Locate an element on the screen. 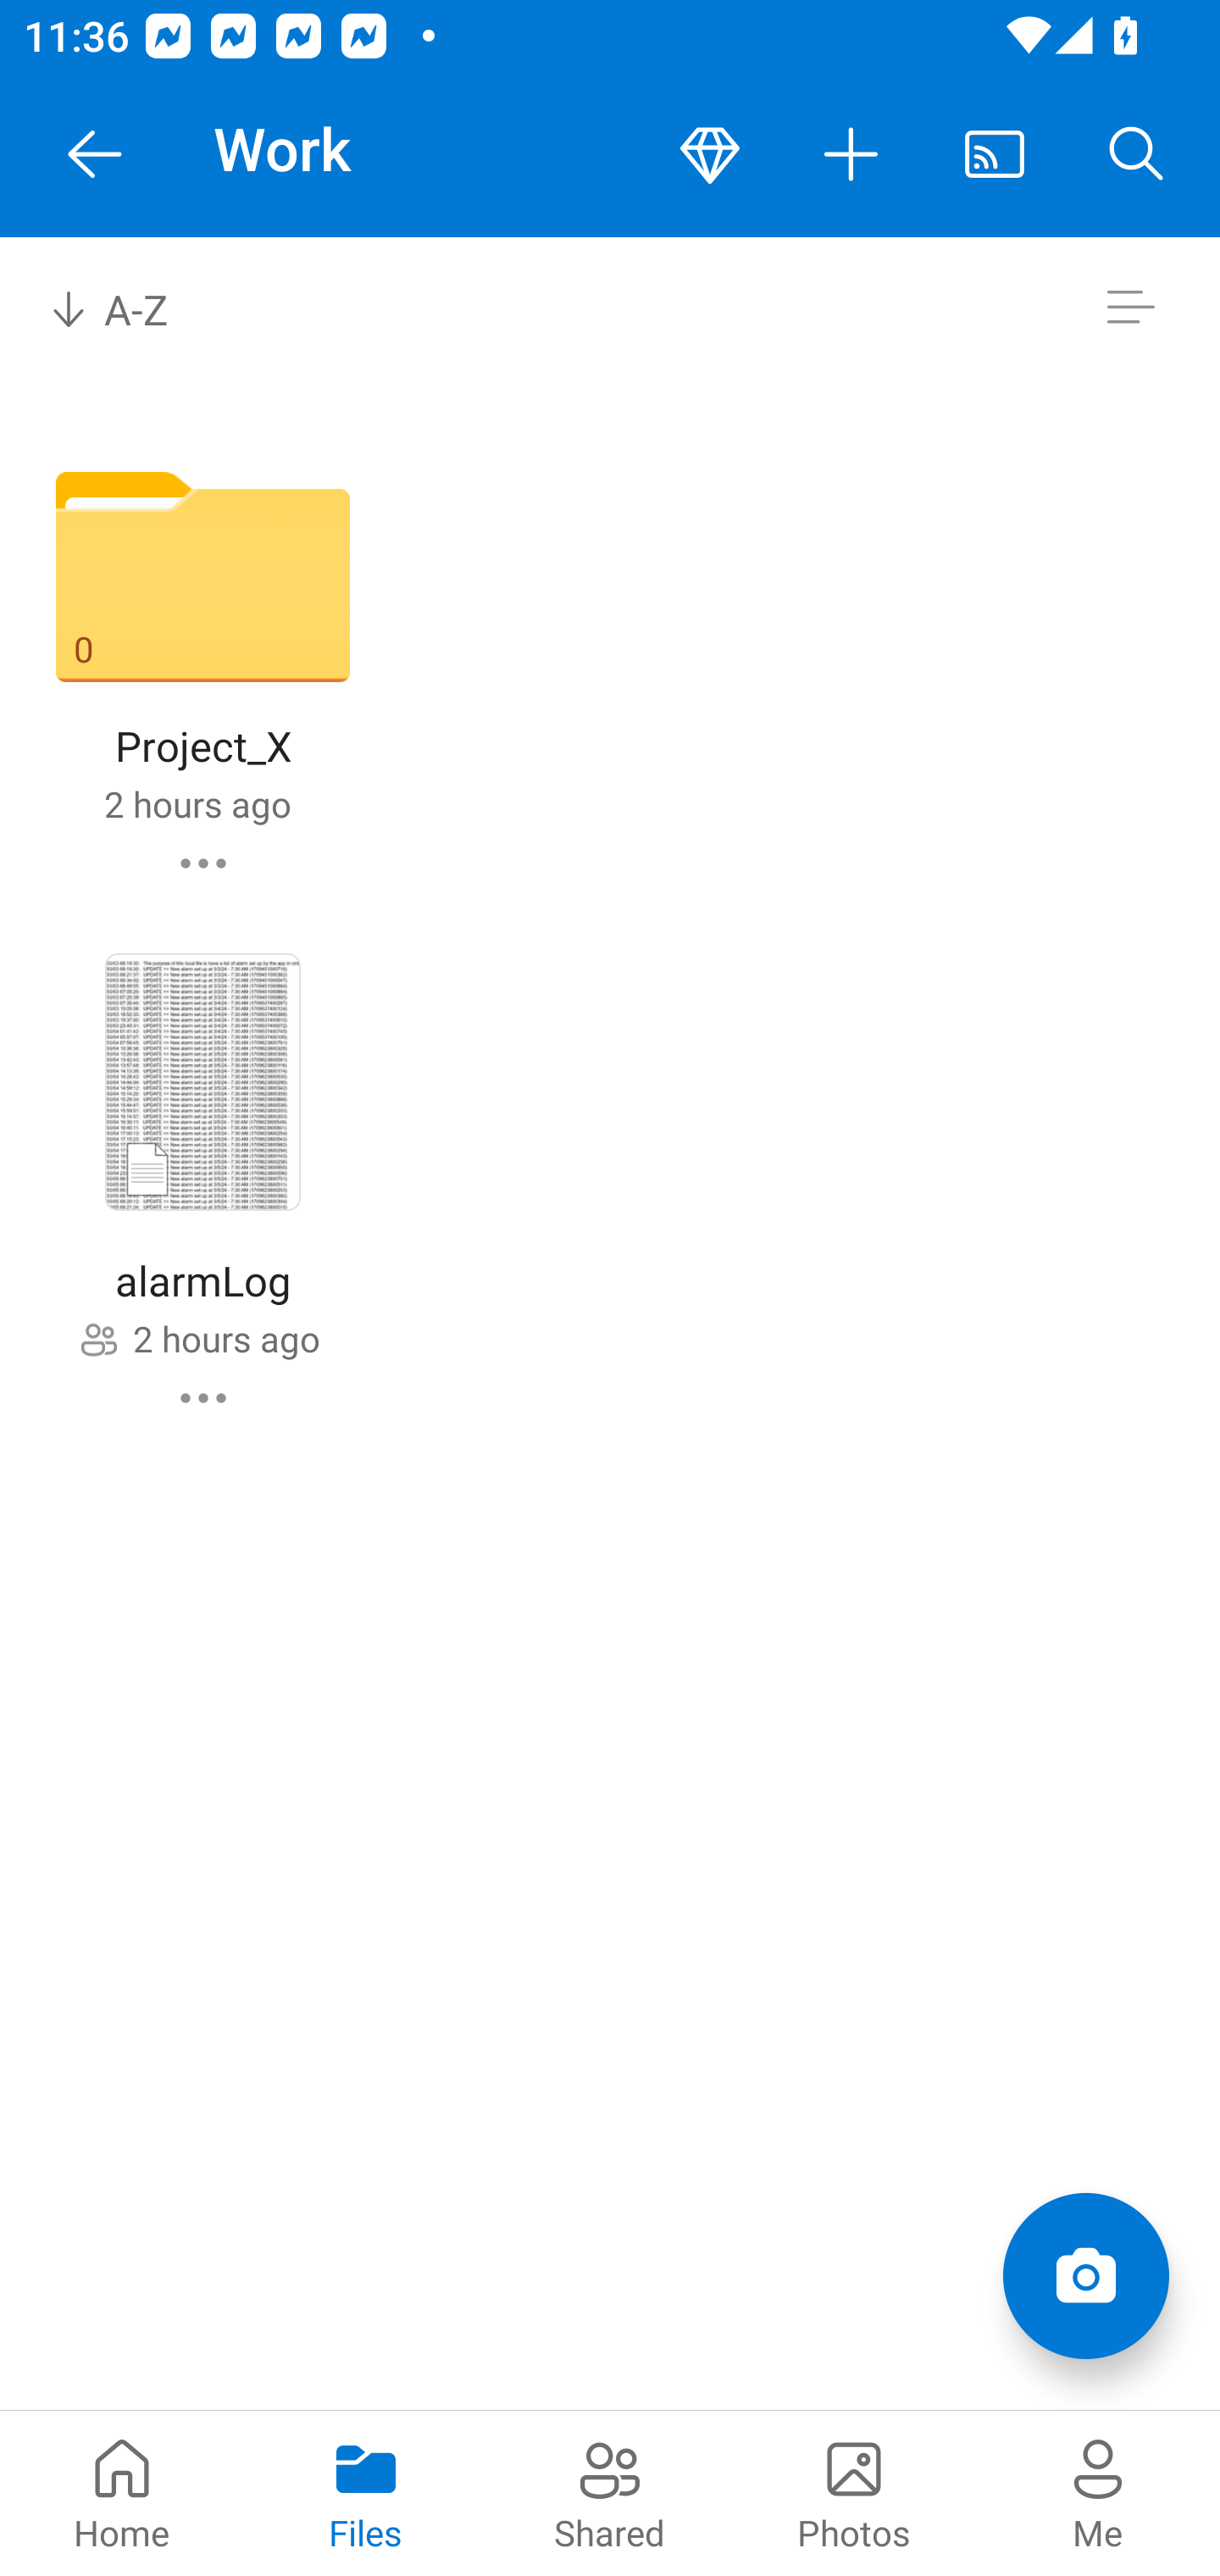 Image resolution: width=1220 pixels, height=2576 pixels. Add items Scan is located at coordinates (1085, 2276).